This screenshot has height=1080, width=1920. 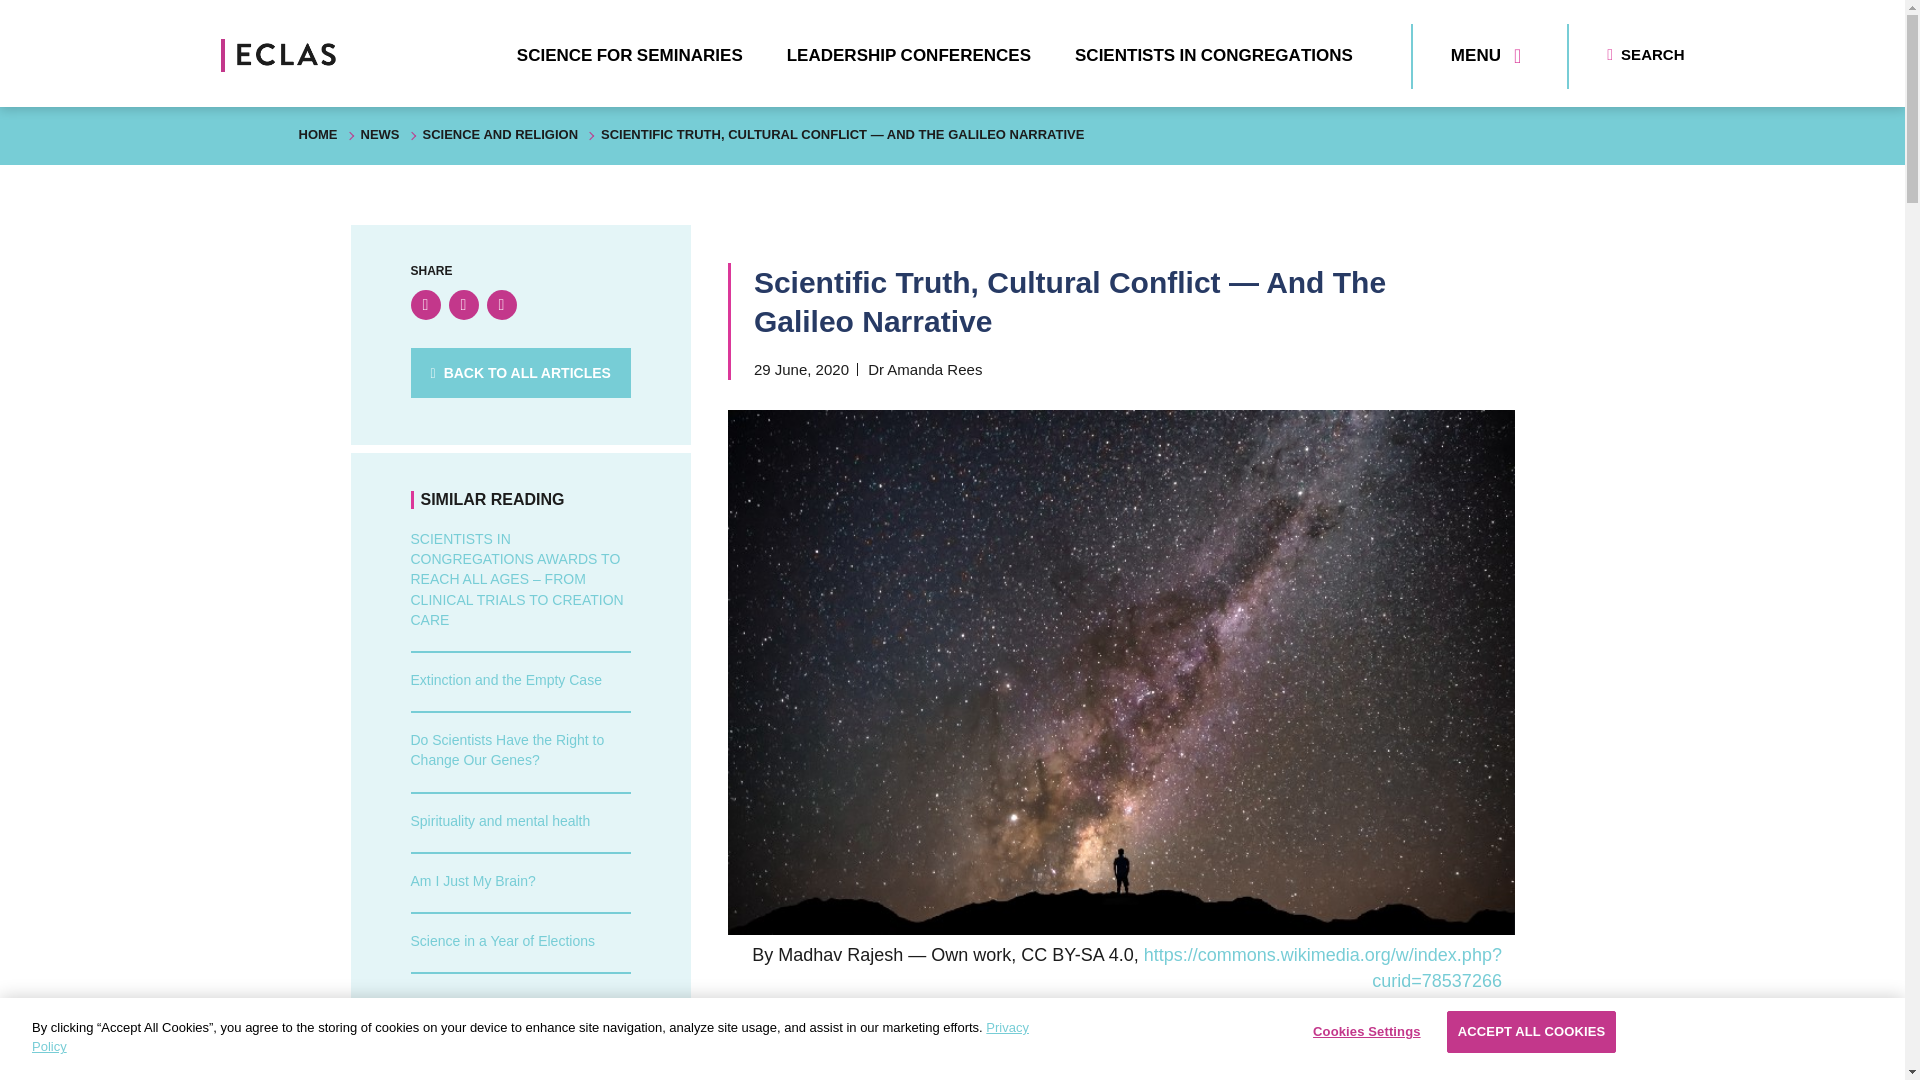 What do you see at coordinates (505, 679) in the screenshot?
I see `Extinction and the Empty Case` at bounding box center [505, 679].